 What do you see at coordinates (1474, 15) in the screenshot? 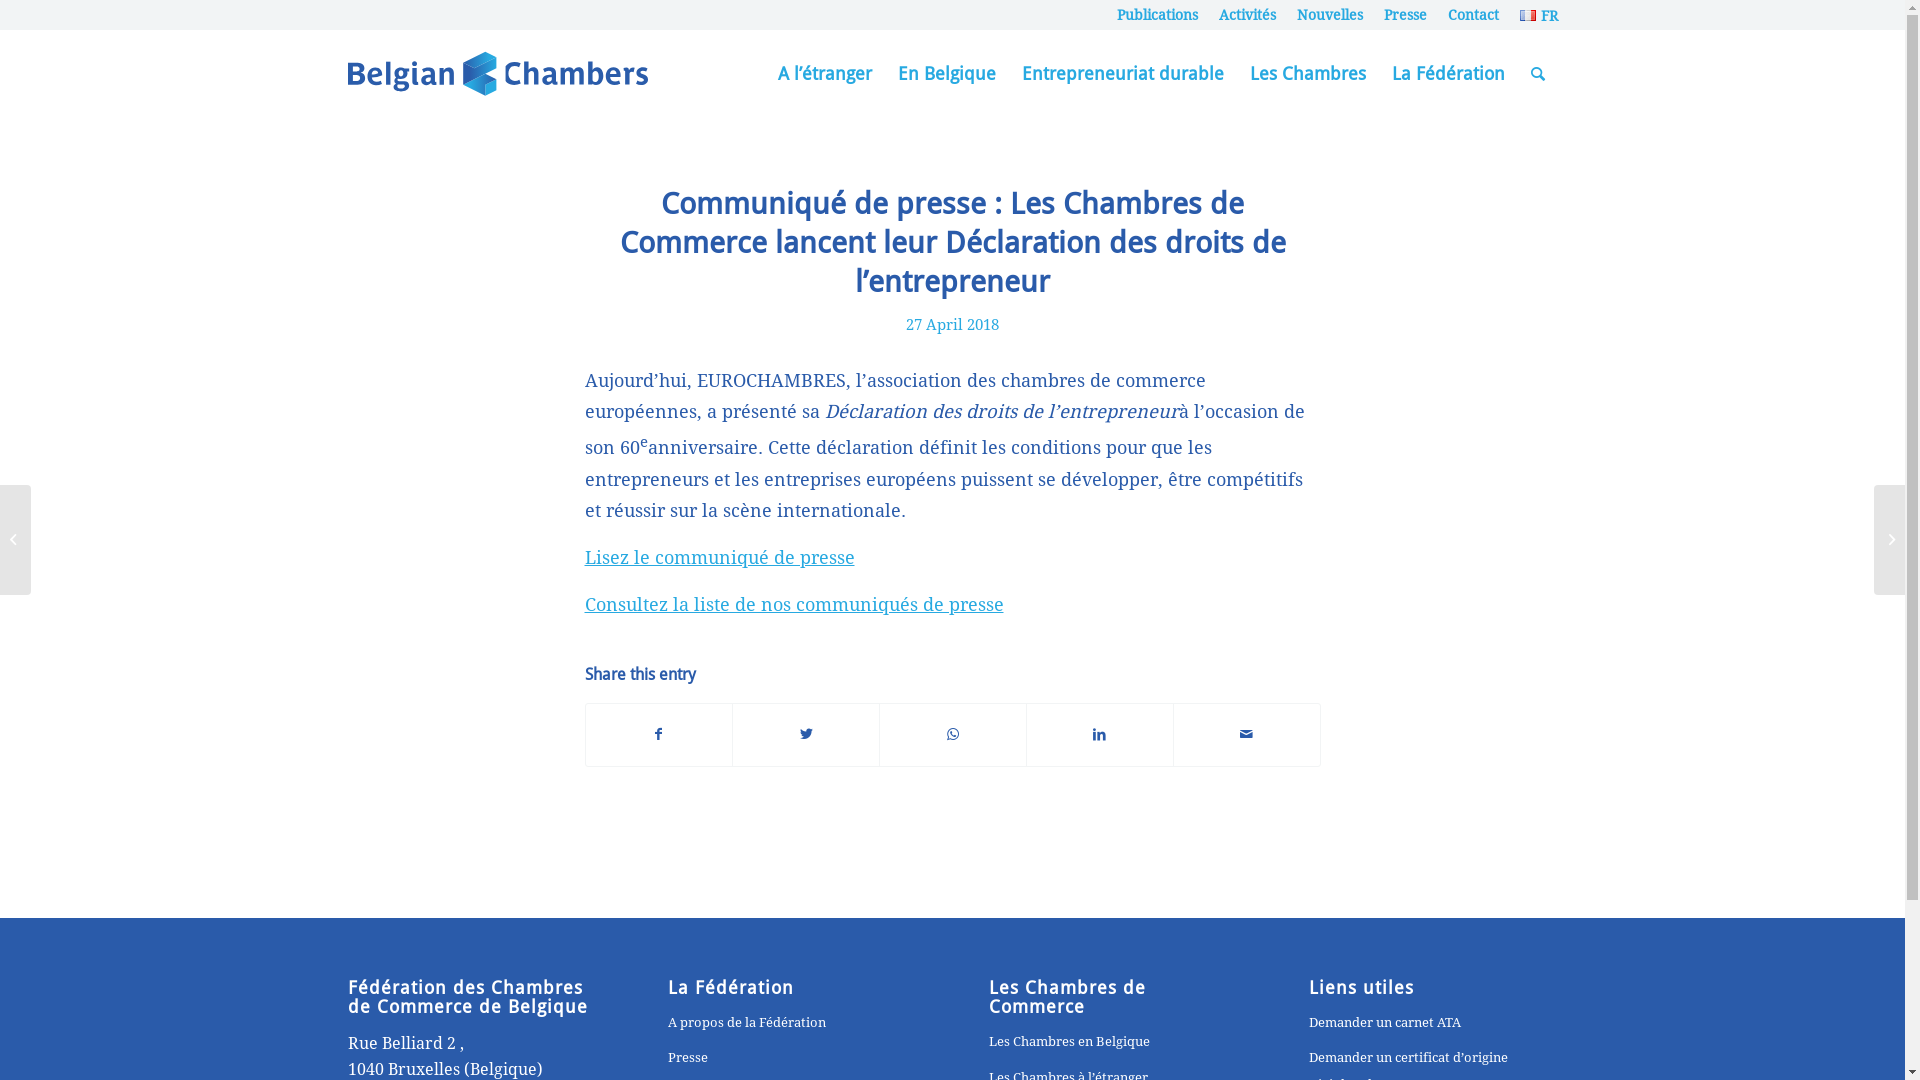
I see `Contact` at bounding box center [1474, 15].